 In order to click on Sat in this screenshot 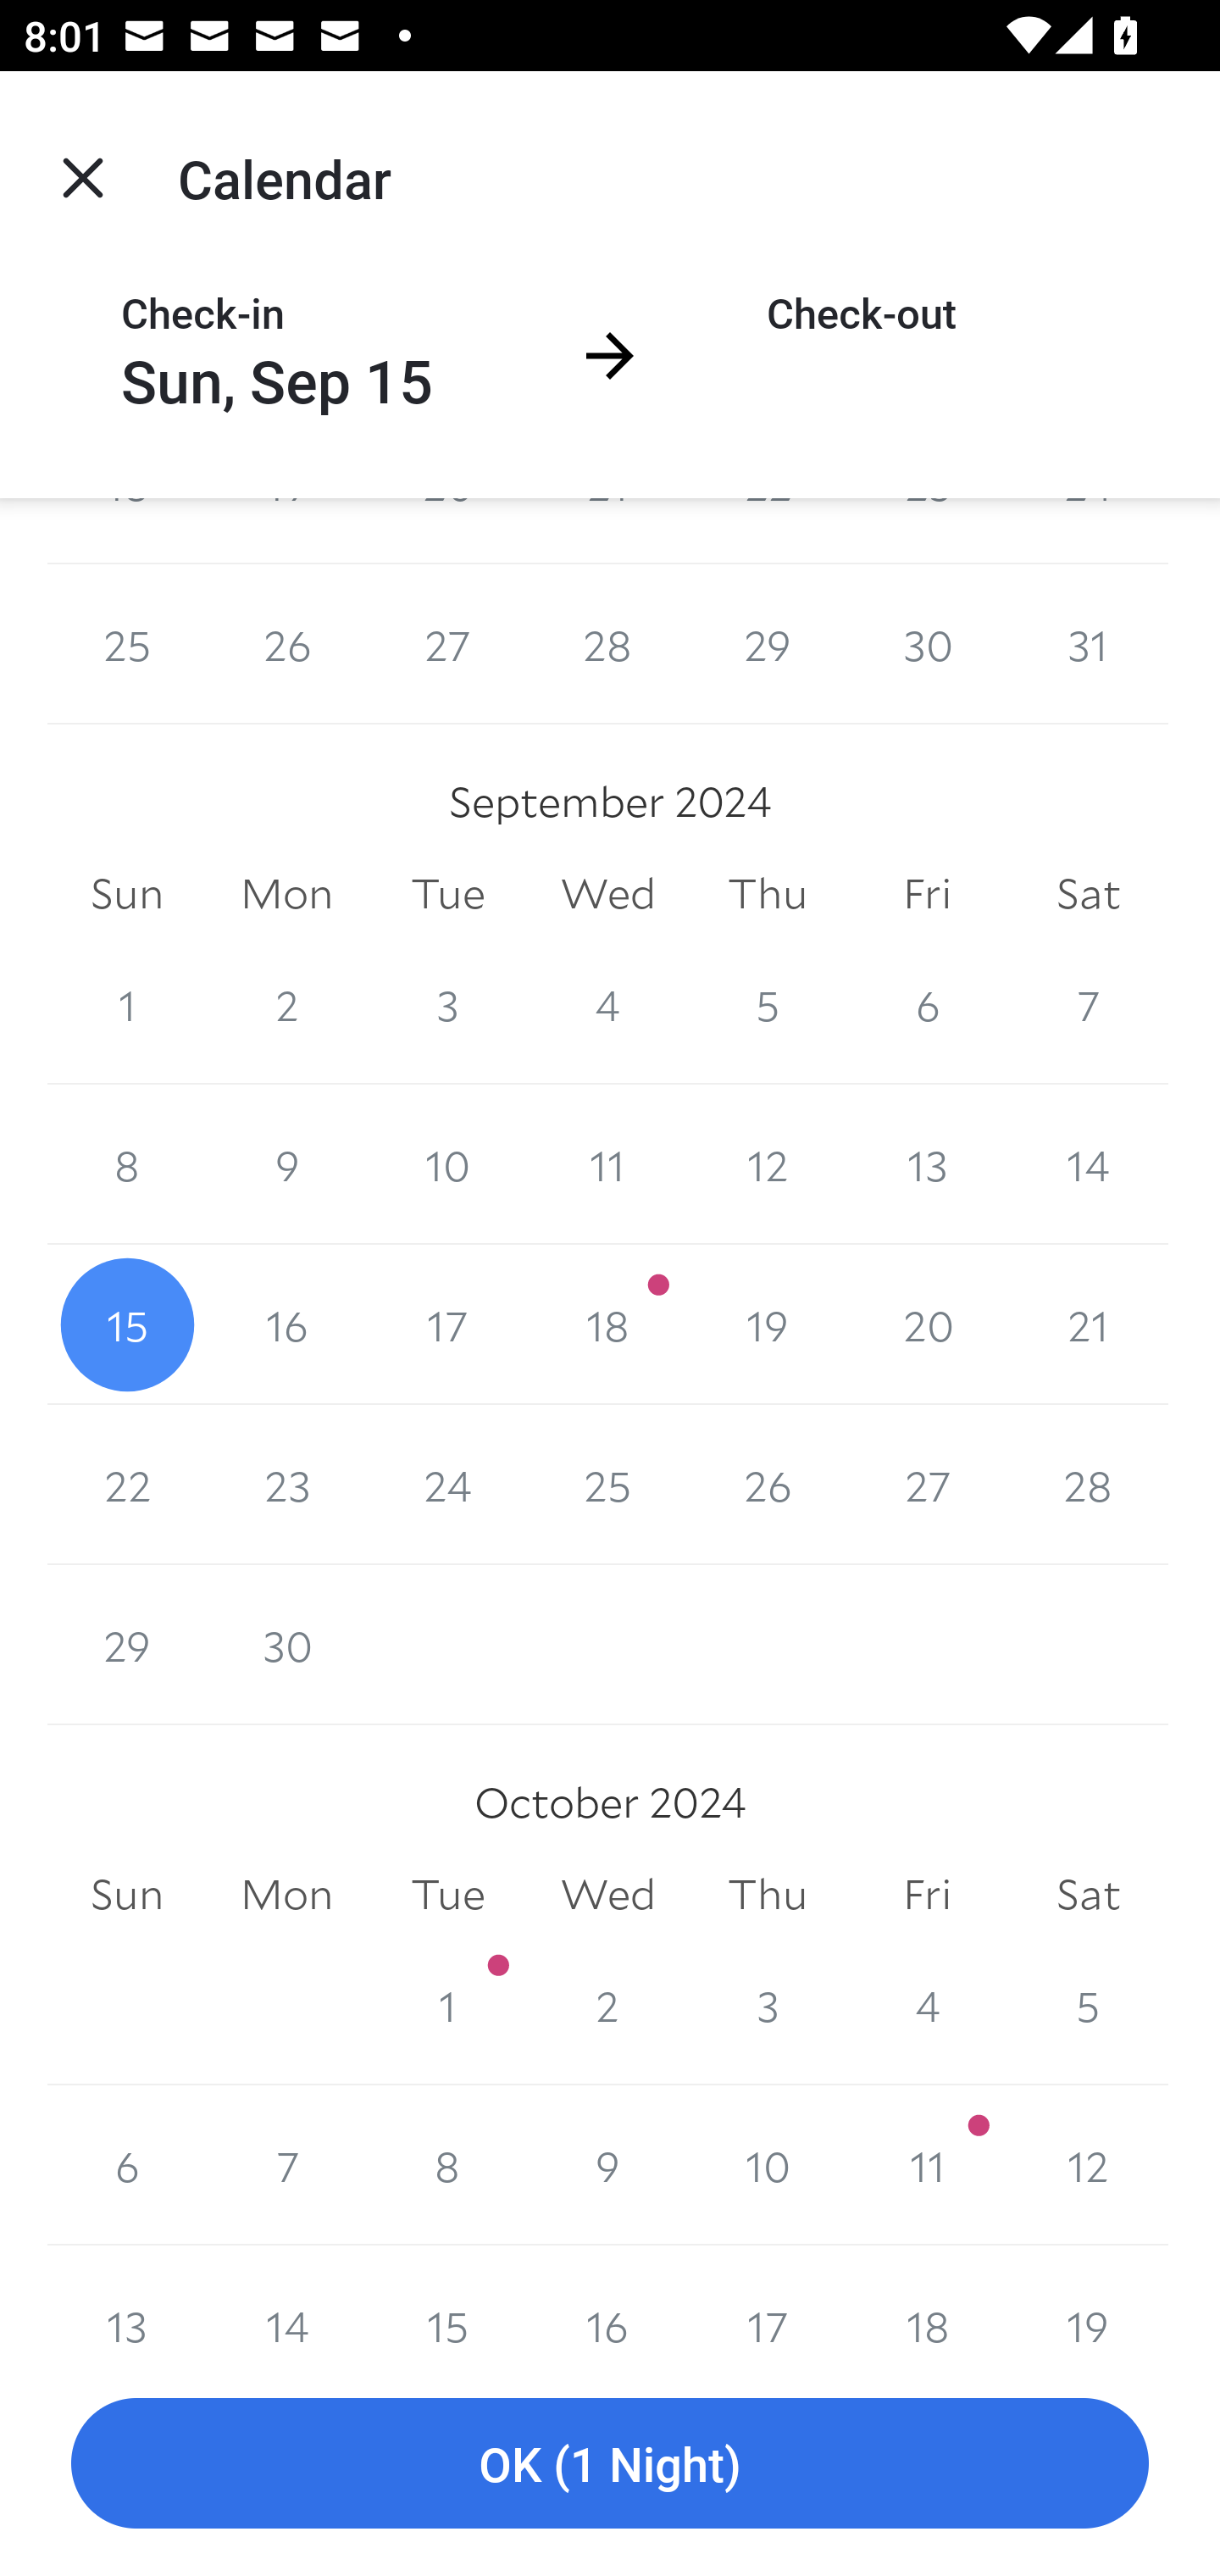, I will do `click(1088, 893)`.